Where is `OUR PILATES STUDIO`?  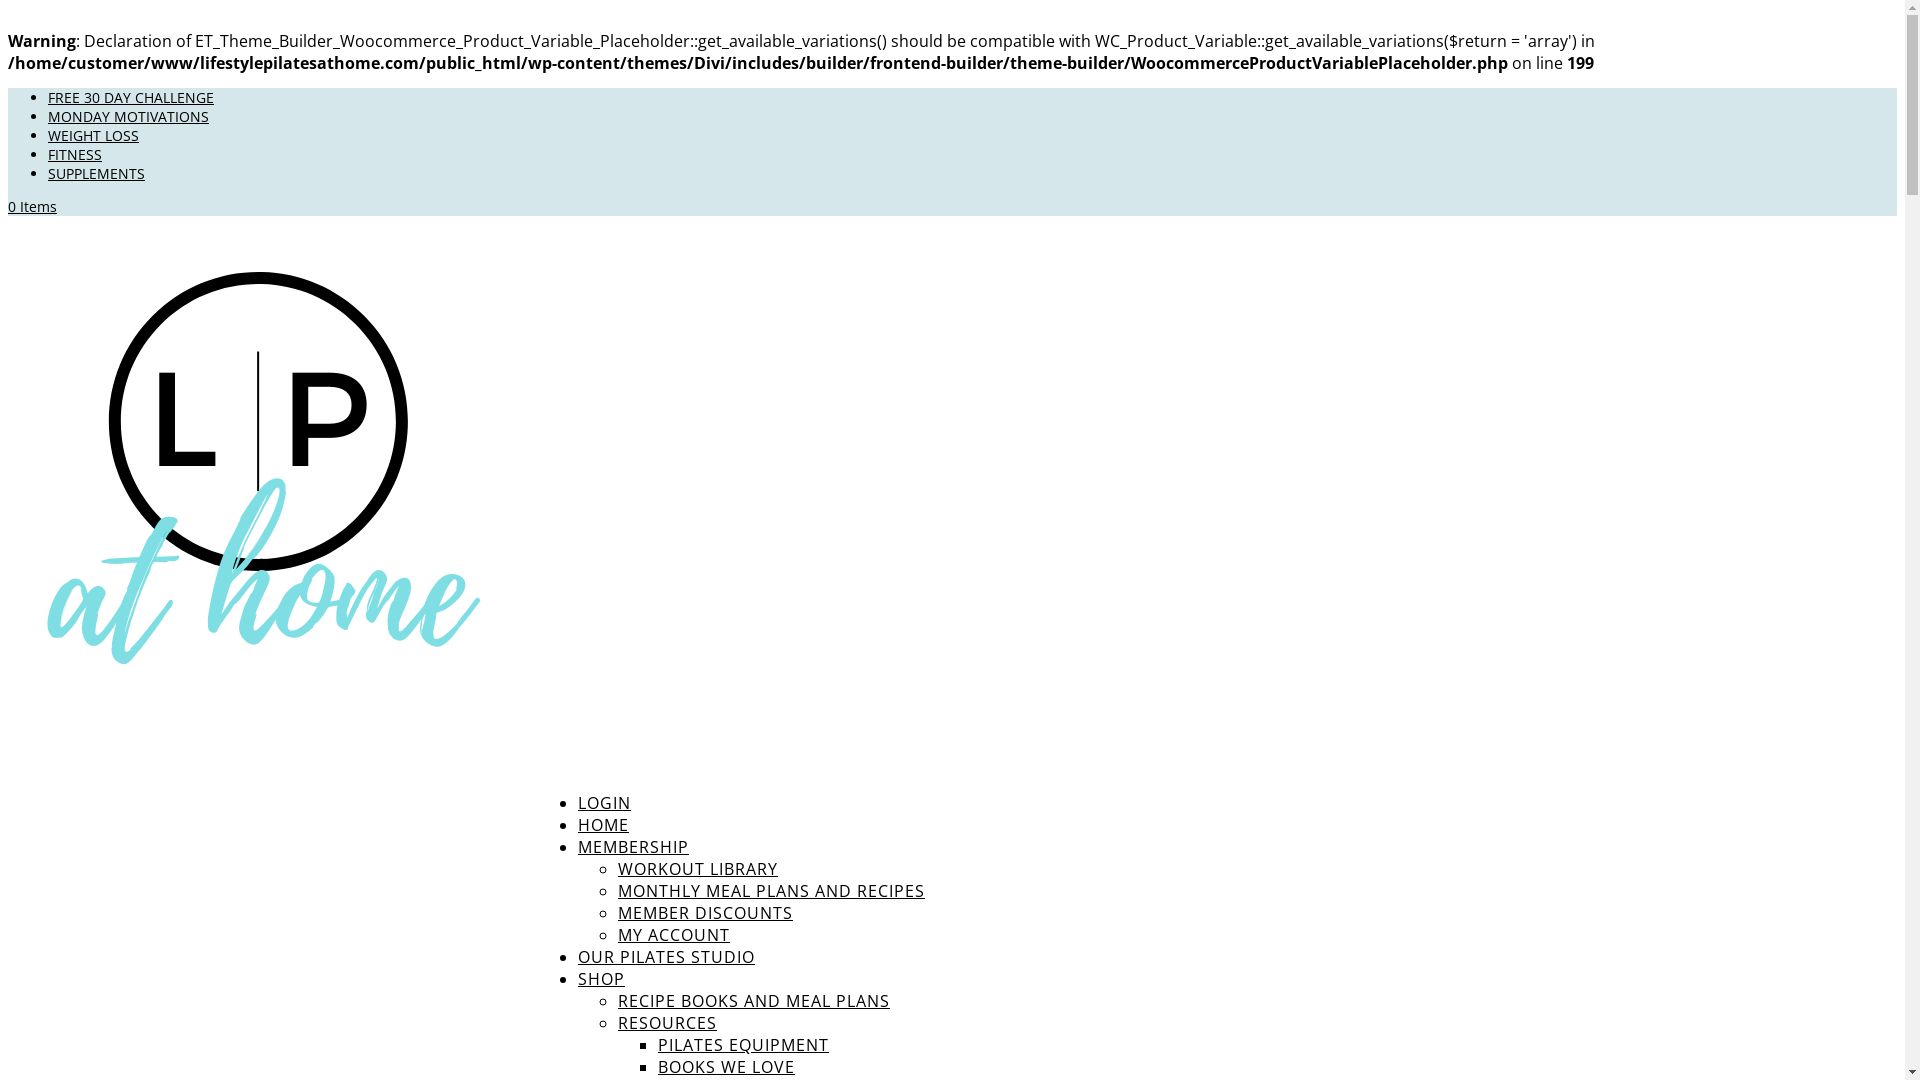 OUR PILATES STUDIO is located at coordinates (666, 987).